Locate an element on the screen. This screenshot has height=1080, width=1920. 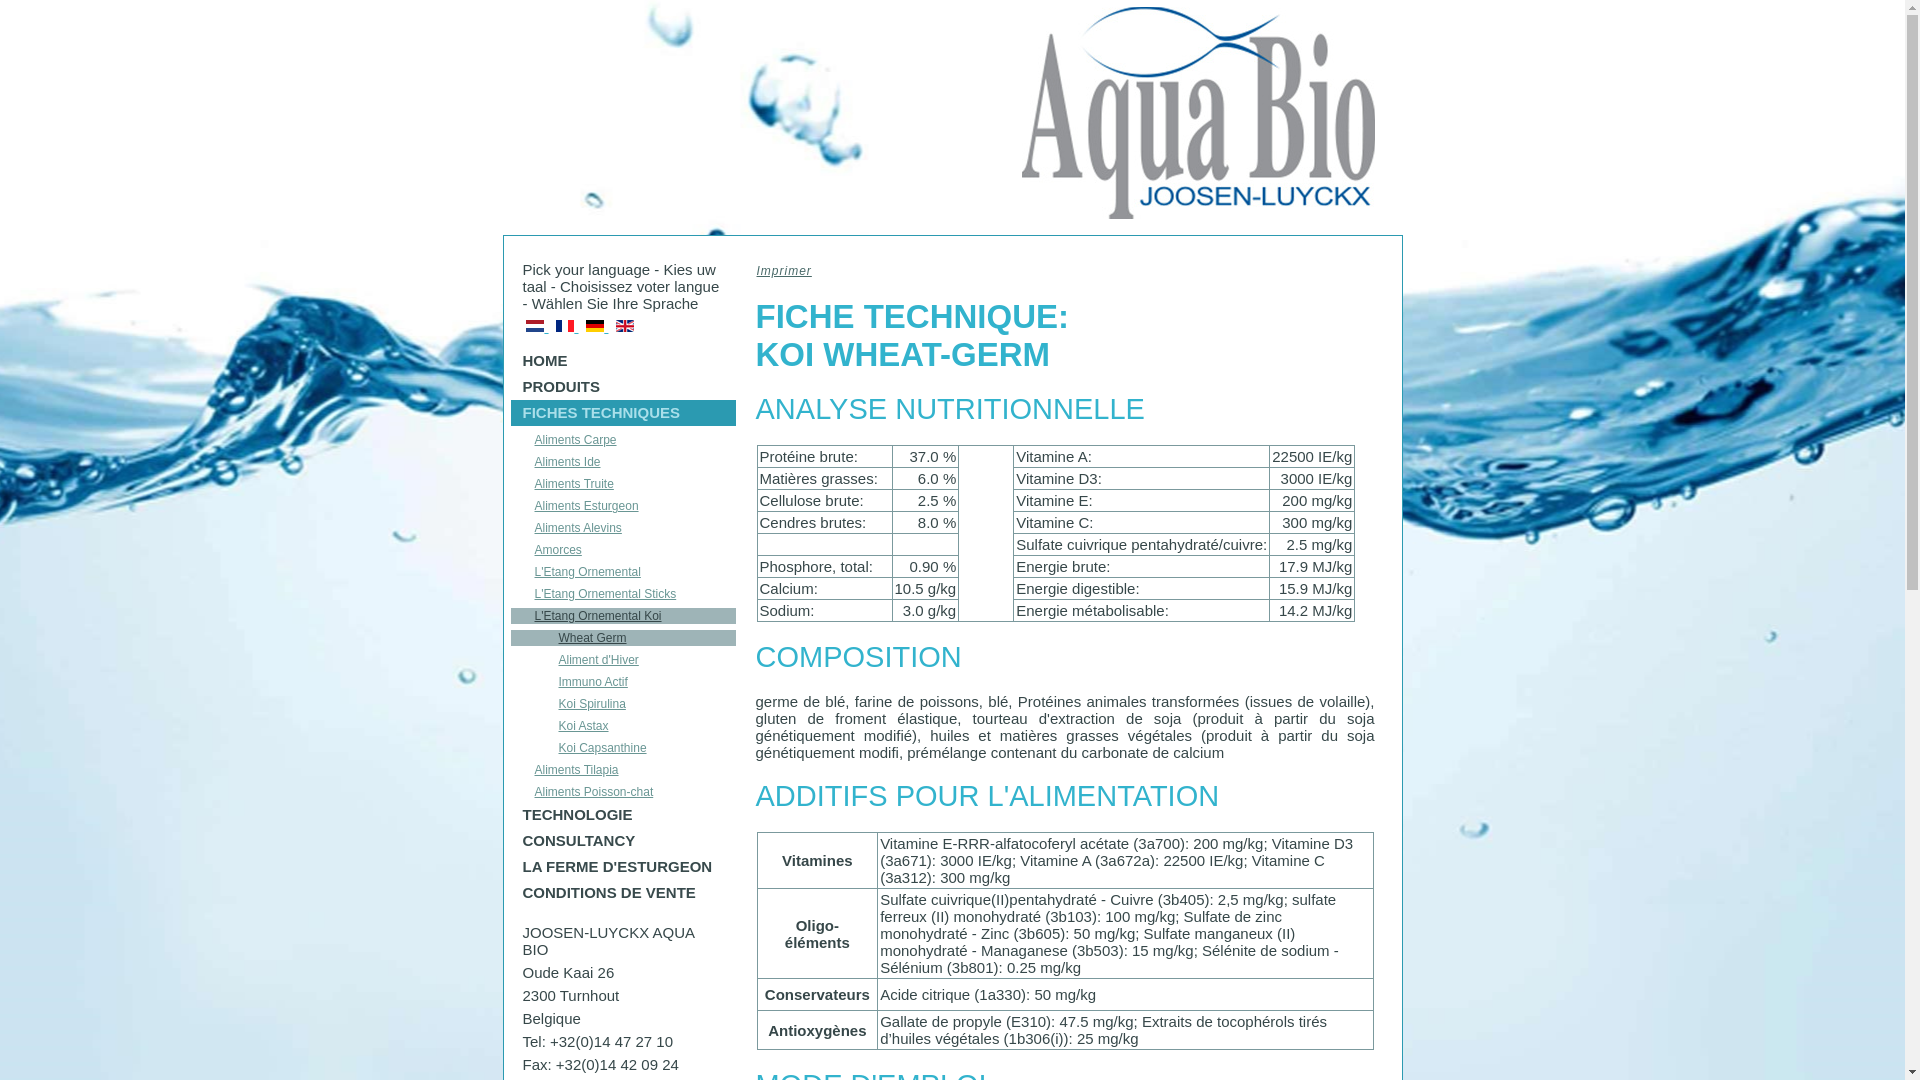
HOME is located at coordinates (622, 360).